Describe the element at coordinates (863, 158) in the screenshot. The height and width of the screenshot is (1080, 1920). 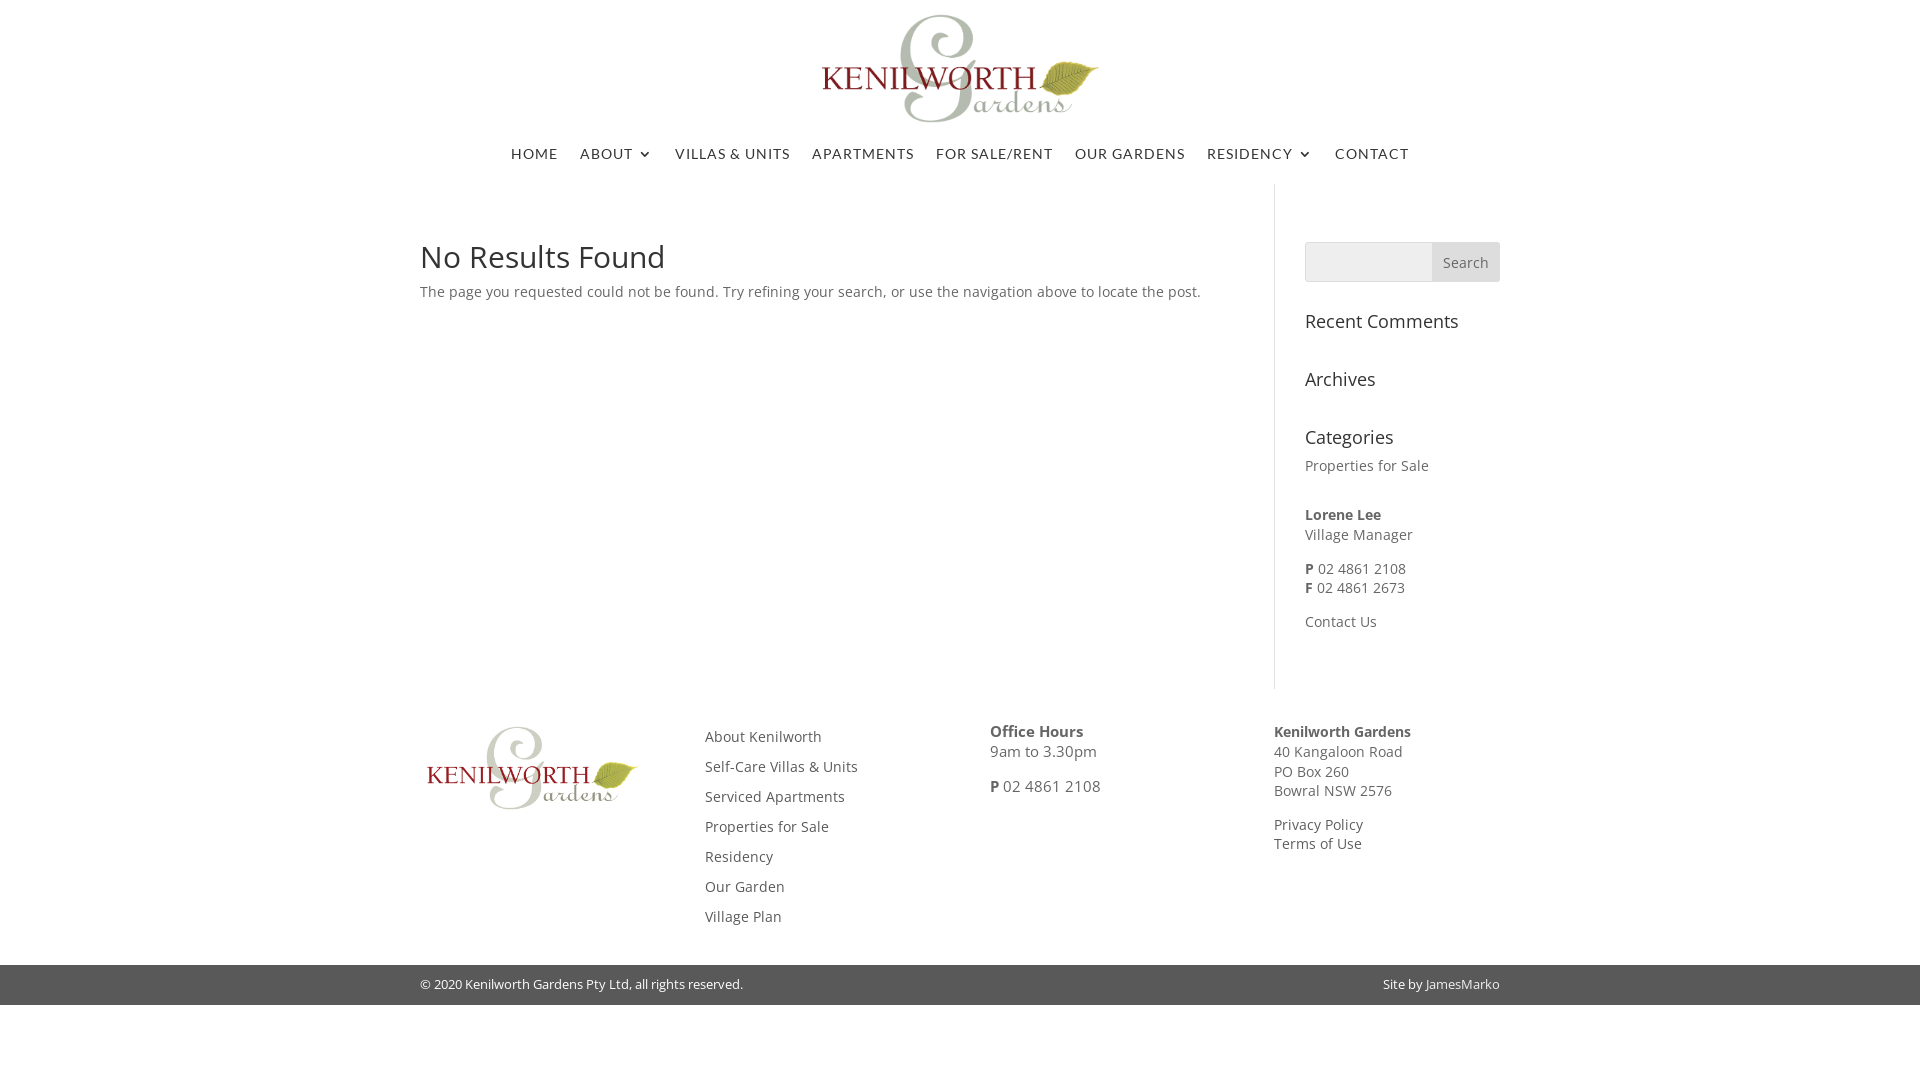
I see `APARTMENTS` at that location.